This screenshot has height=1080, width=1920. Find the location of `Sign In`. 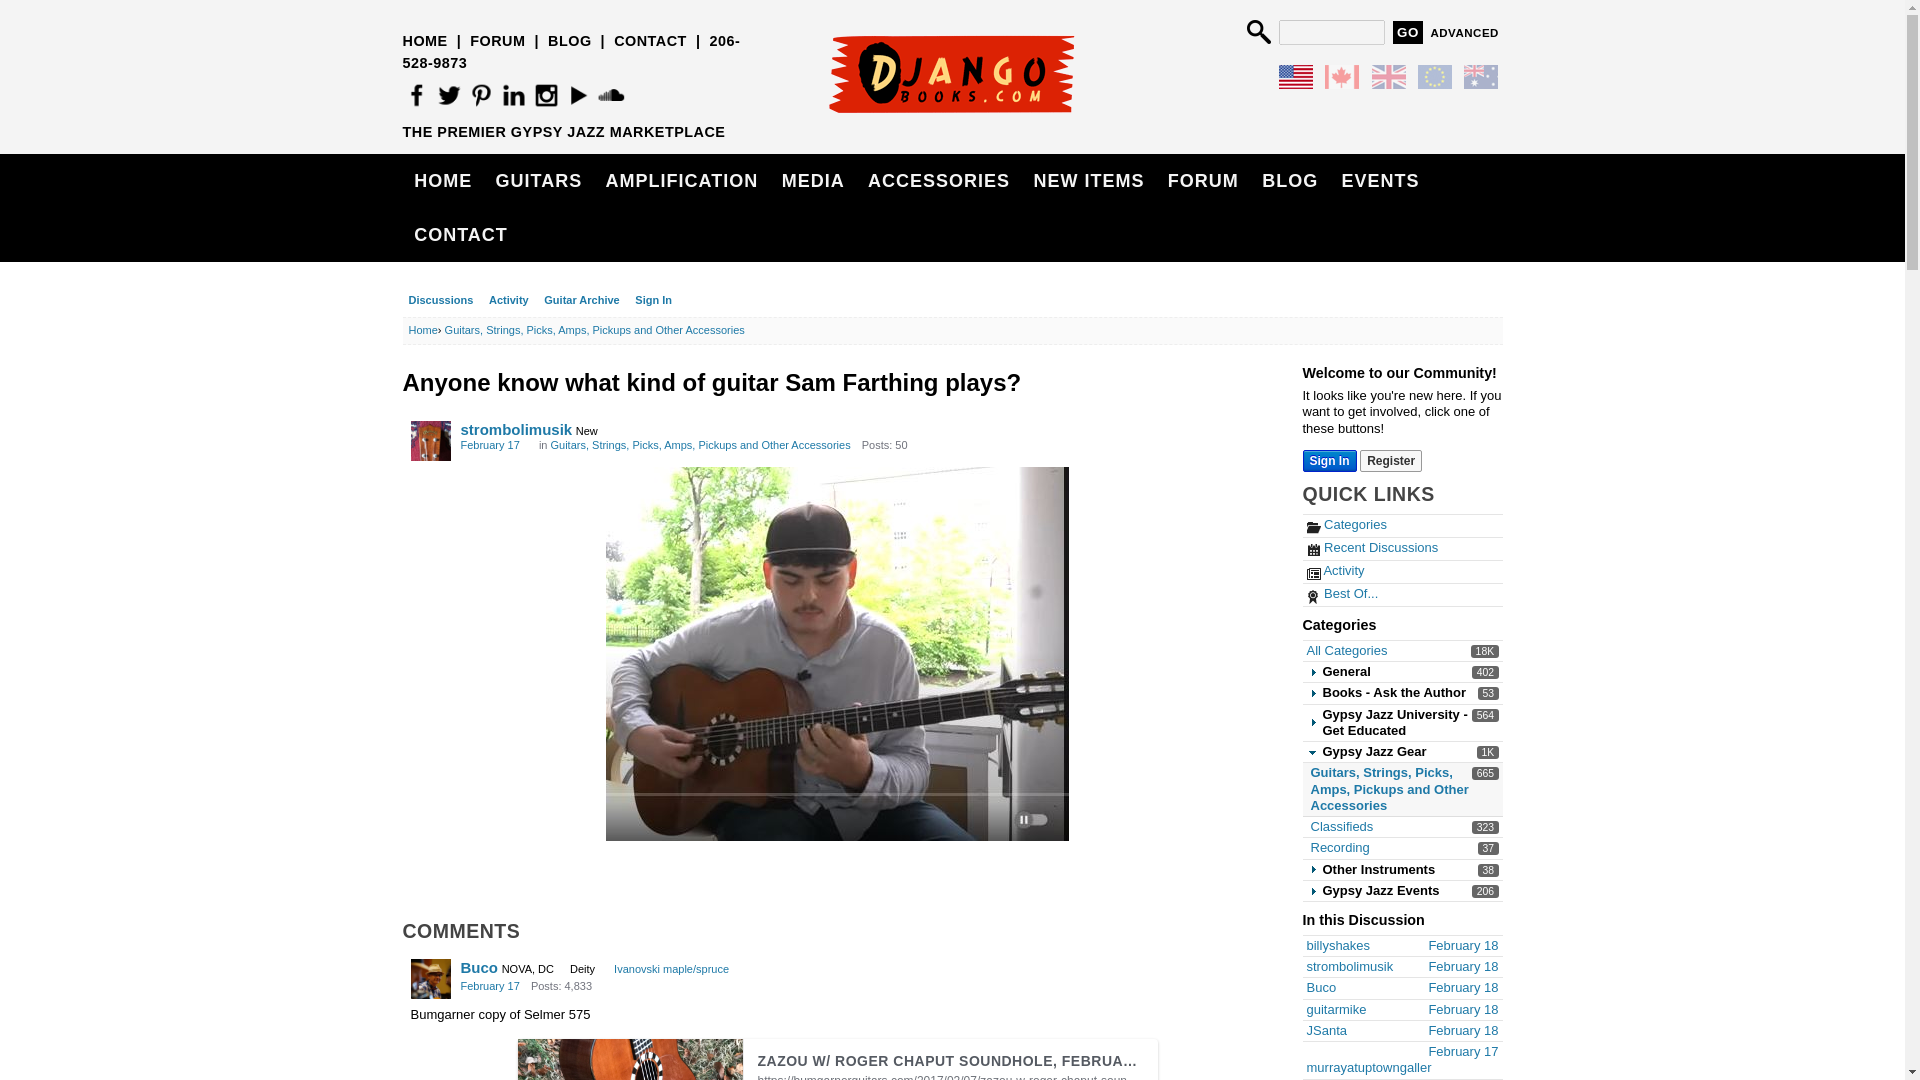

Sign In is located at coordinates (1328, 460).